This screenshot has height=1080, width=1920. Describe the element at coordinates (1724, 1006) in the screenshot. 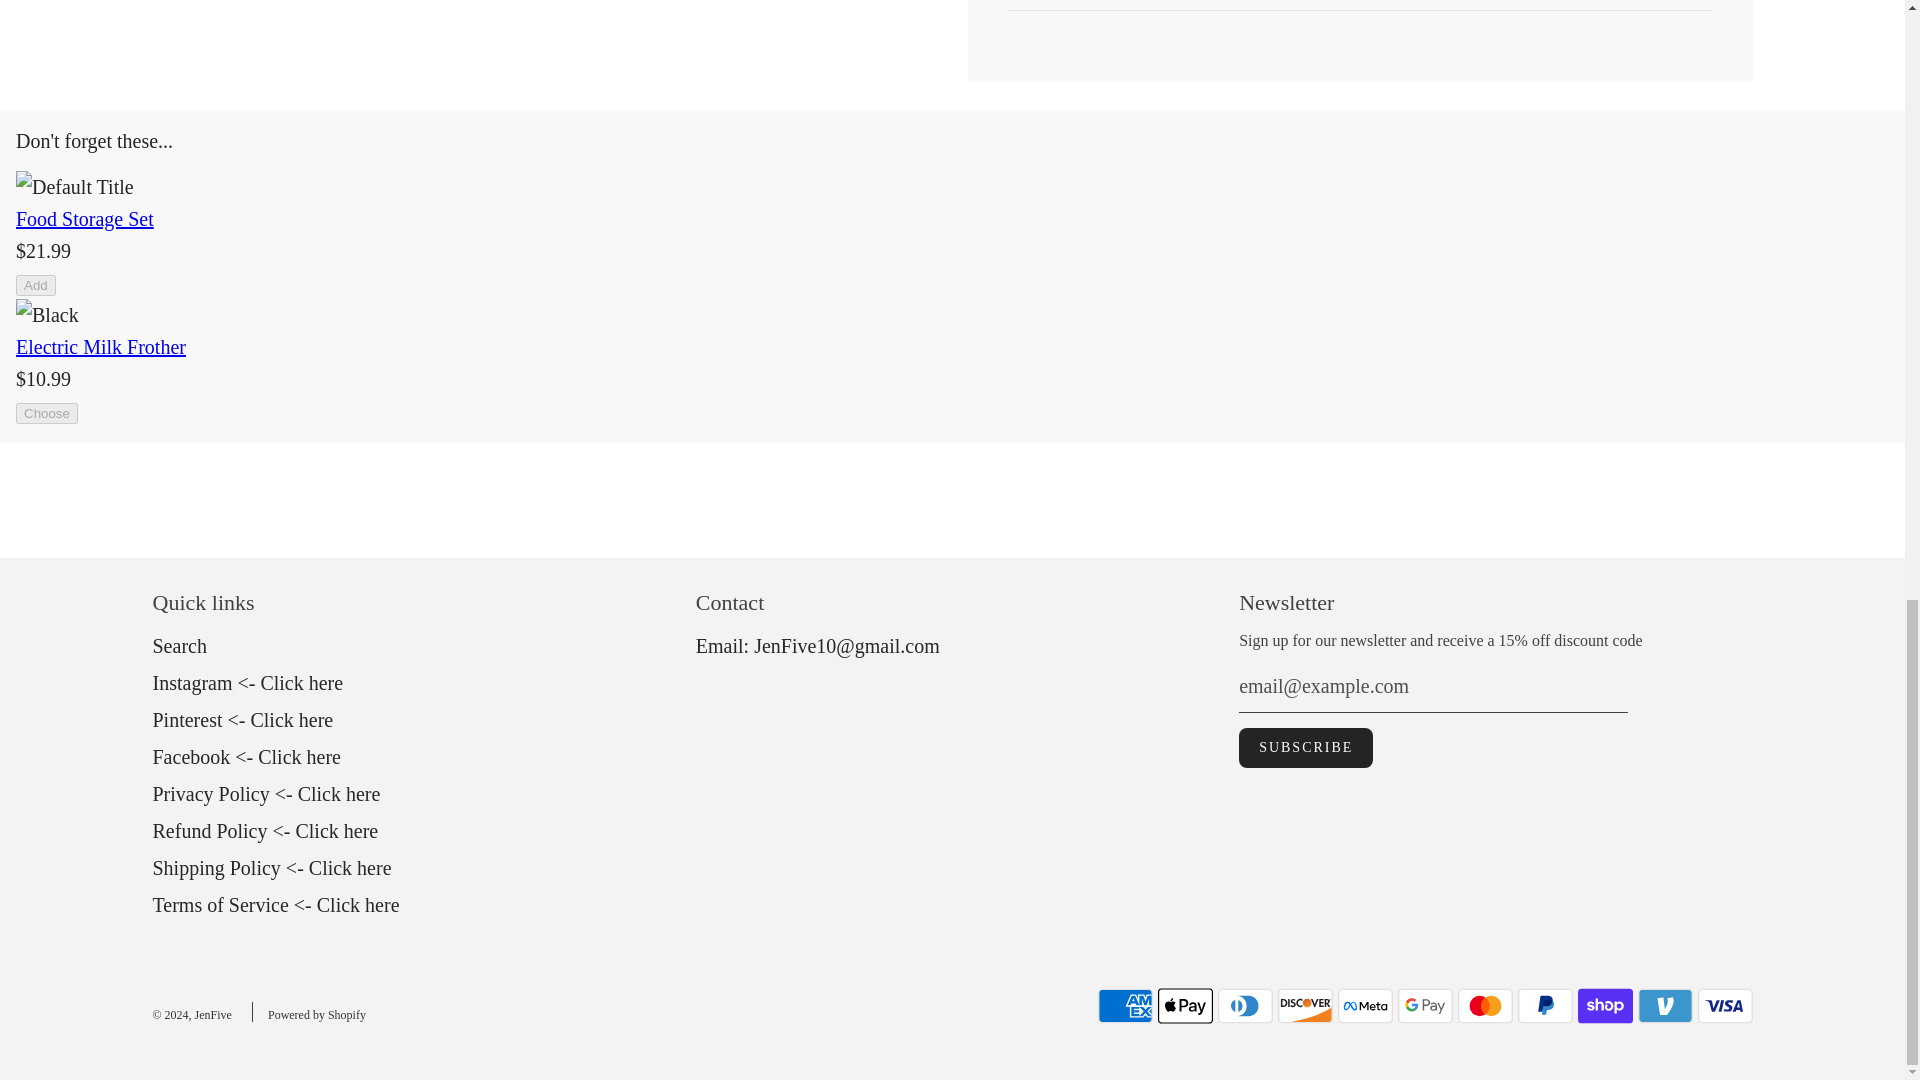

I see `Visa` at that location.